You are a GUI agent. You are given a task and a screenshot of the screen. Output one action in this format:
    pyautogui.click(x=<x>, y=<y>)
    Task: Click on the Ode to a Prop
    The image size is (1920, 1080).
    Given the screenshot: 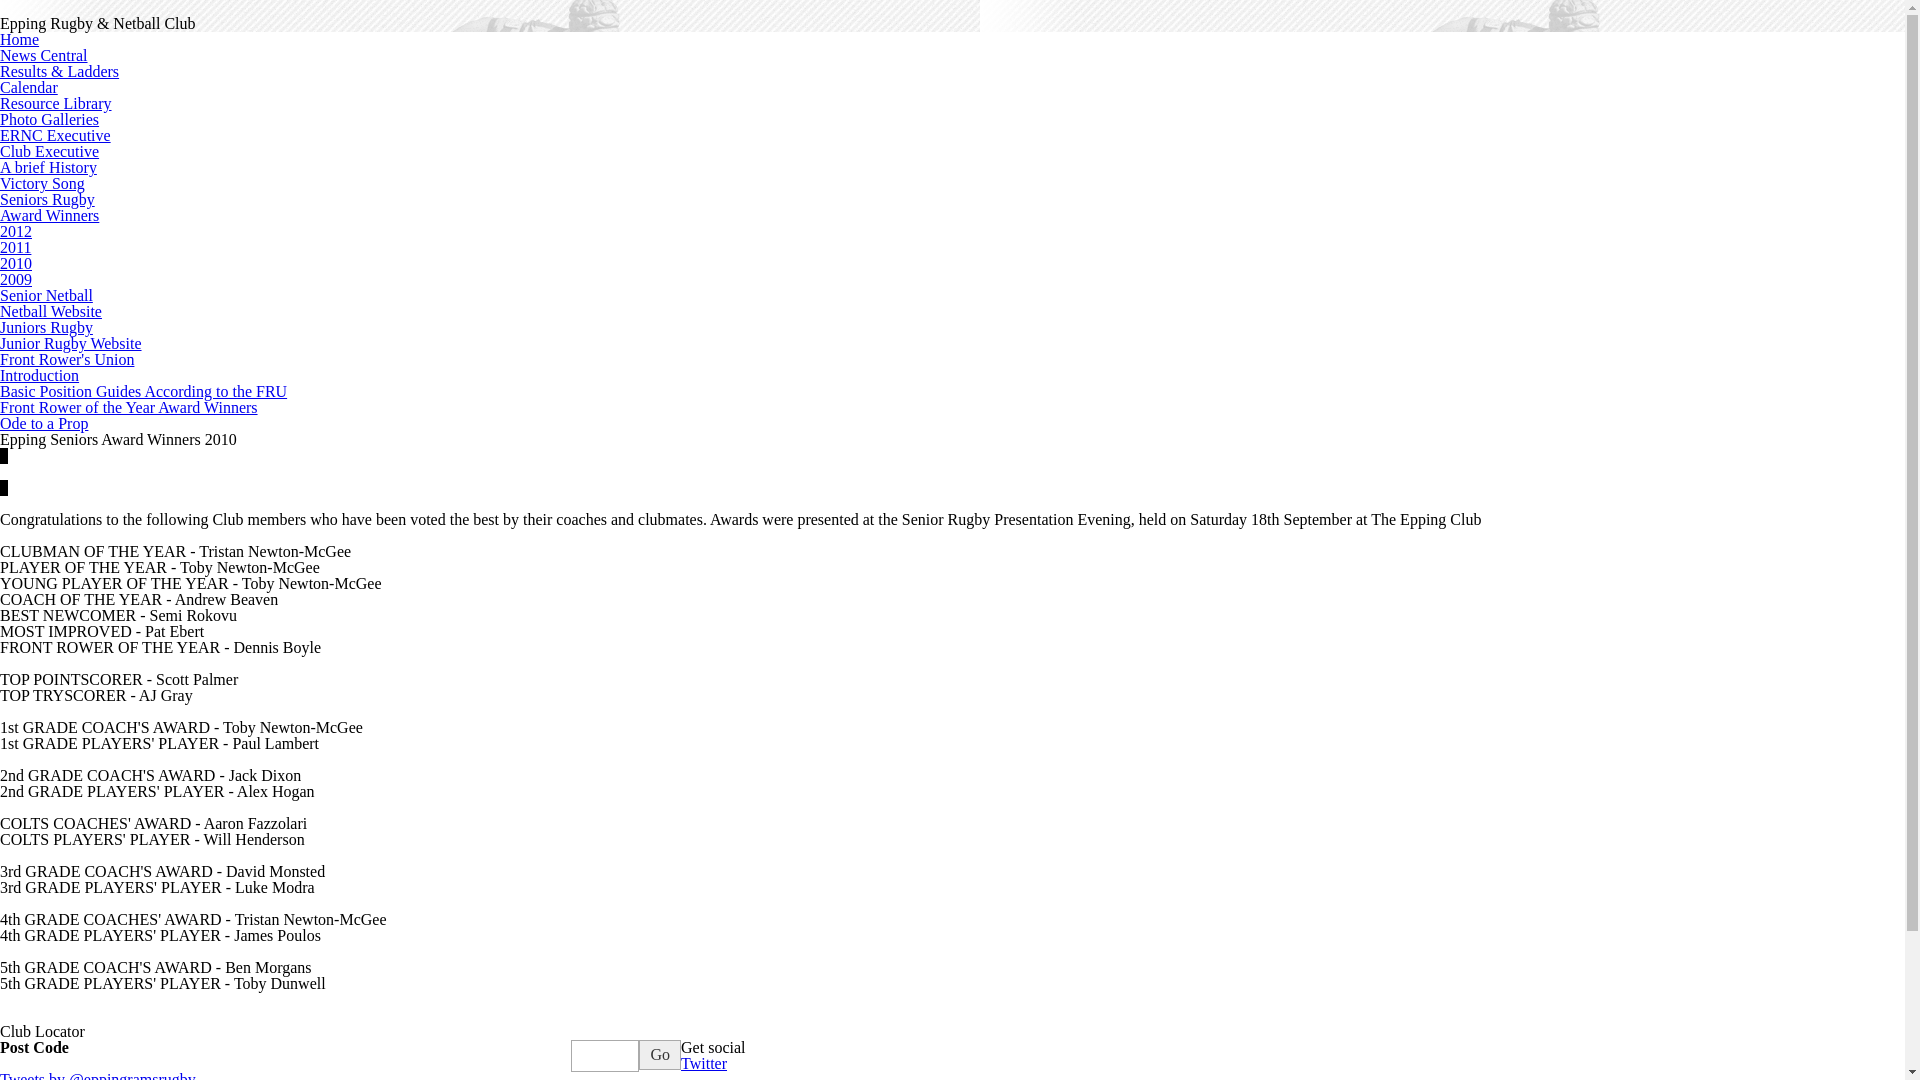 What is the action you would take?
    pyautogui.click(x=44, y=424)
    